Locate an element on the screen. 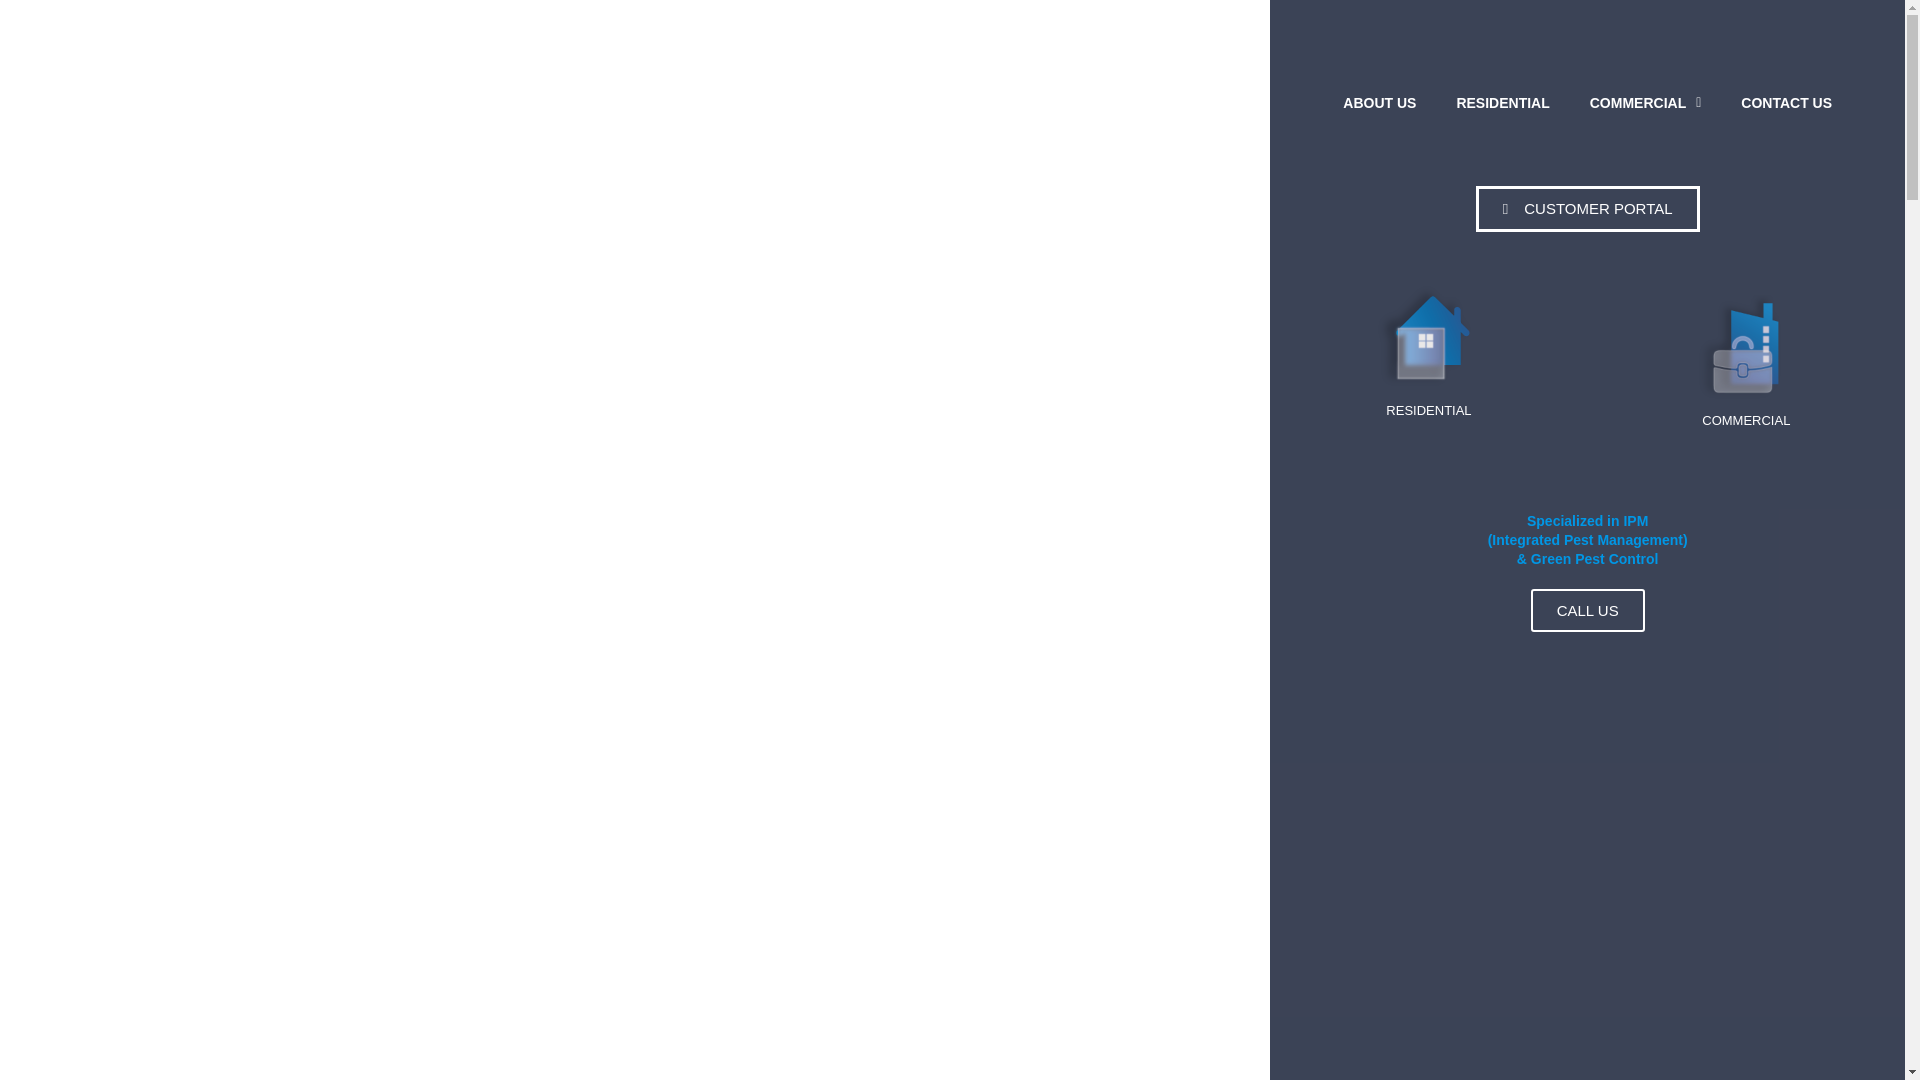  CUSTOMER PORTAL is located at coordinates (1588, 208).